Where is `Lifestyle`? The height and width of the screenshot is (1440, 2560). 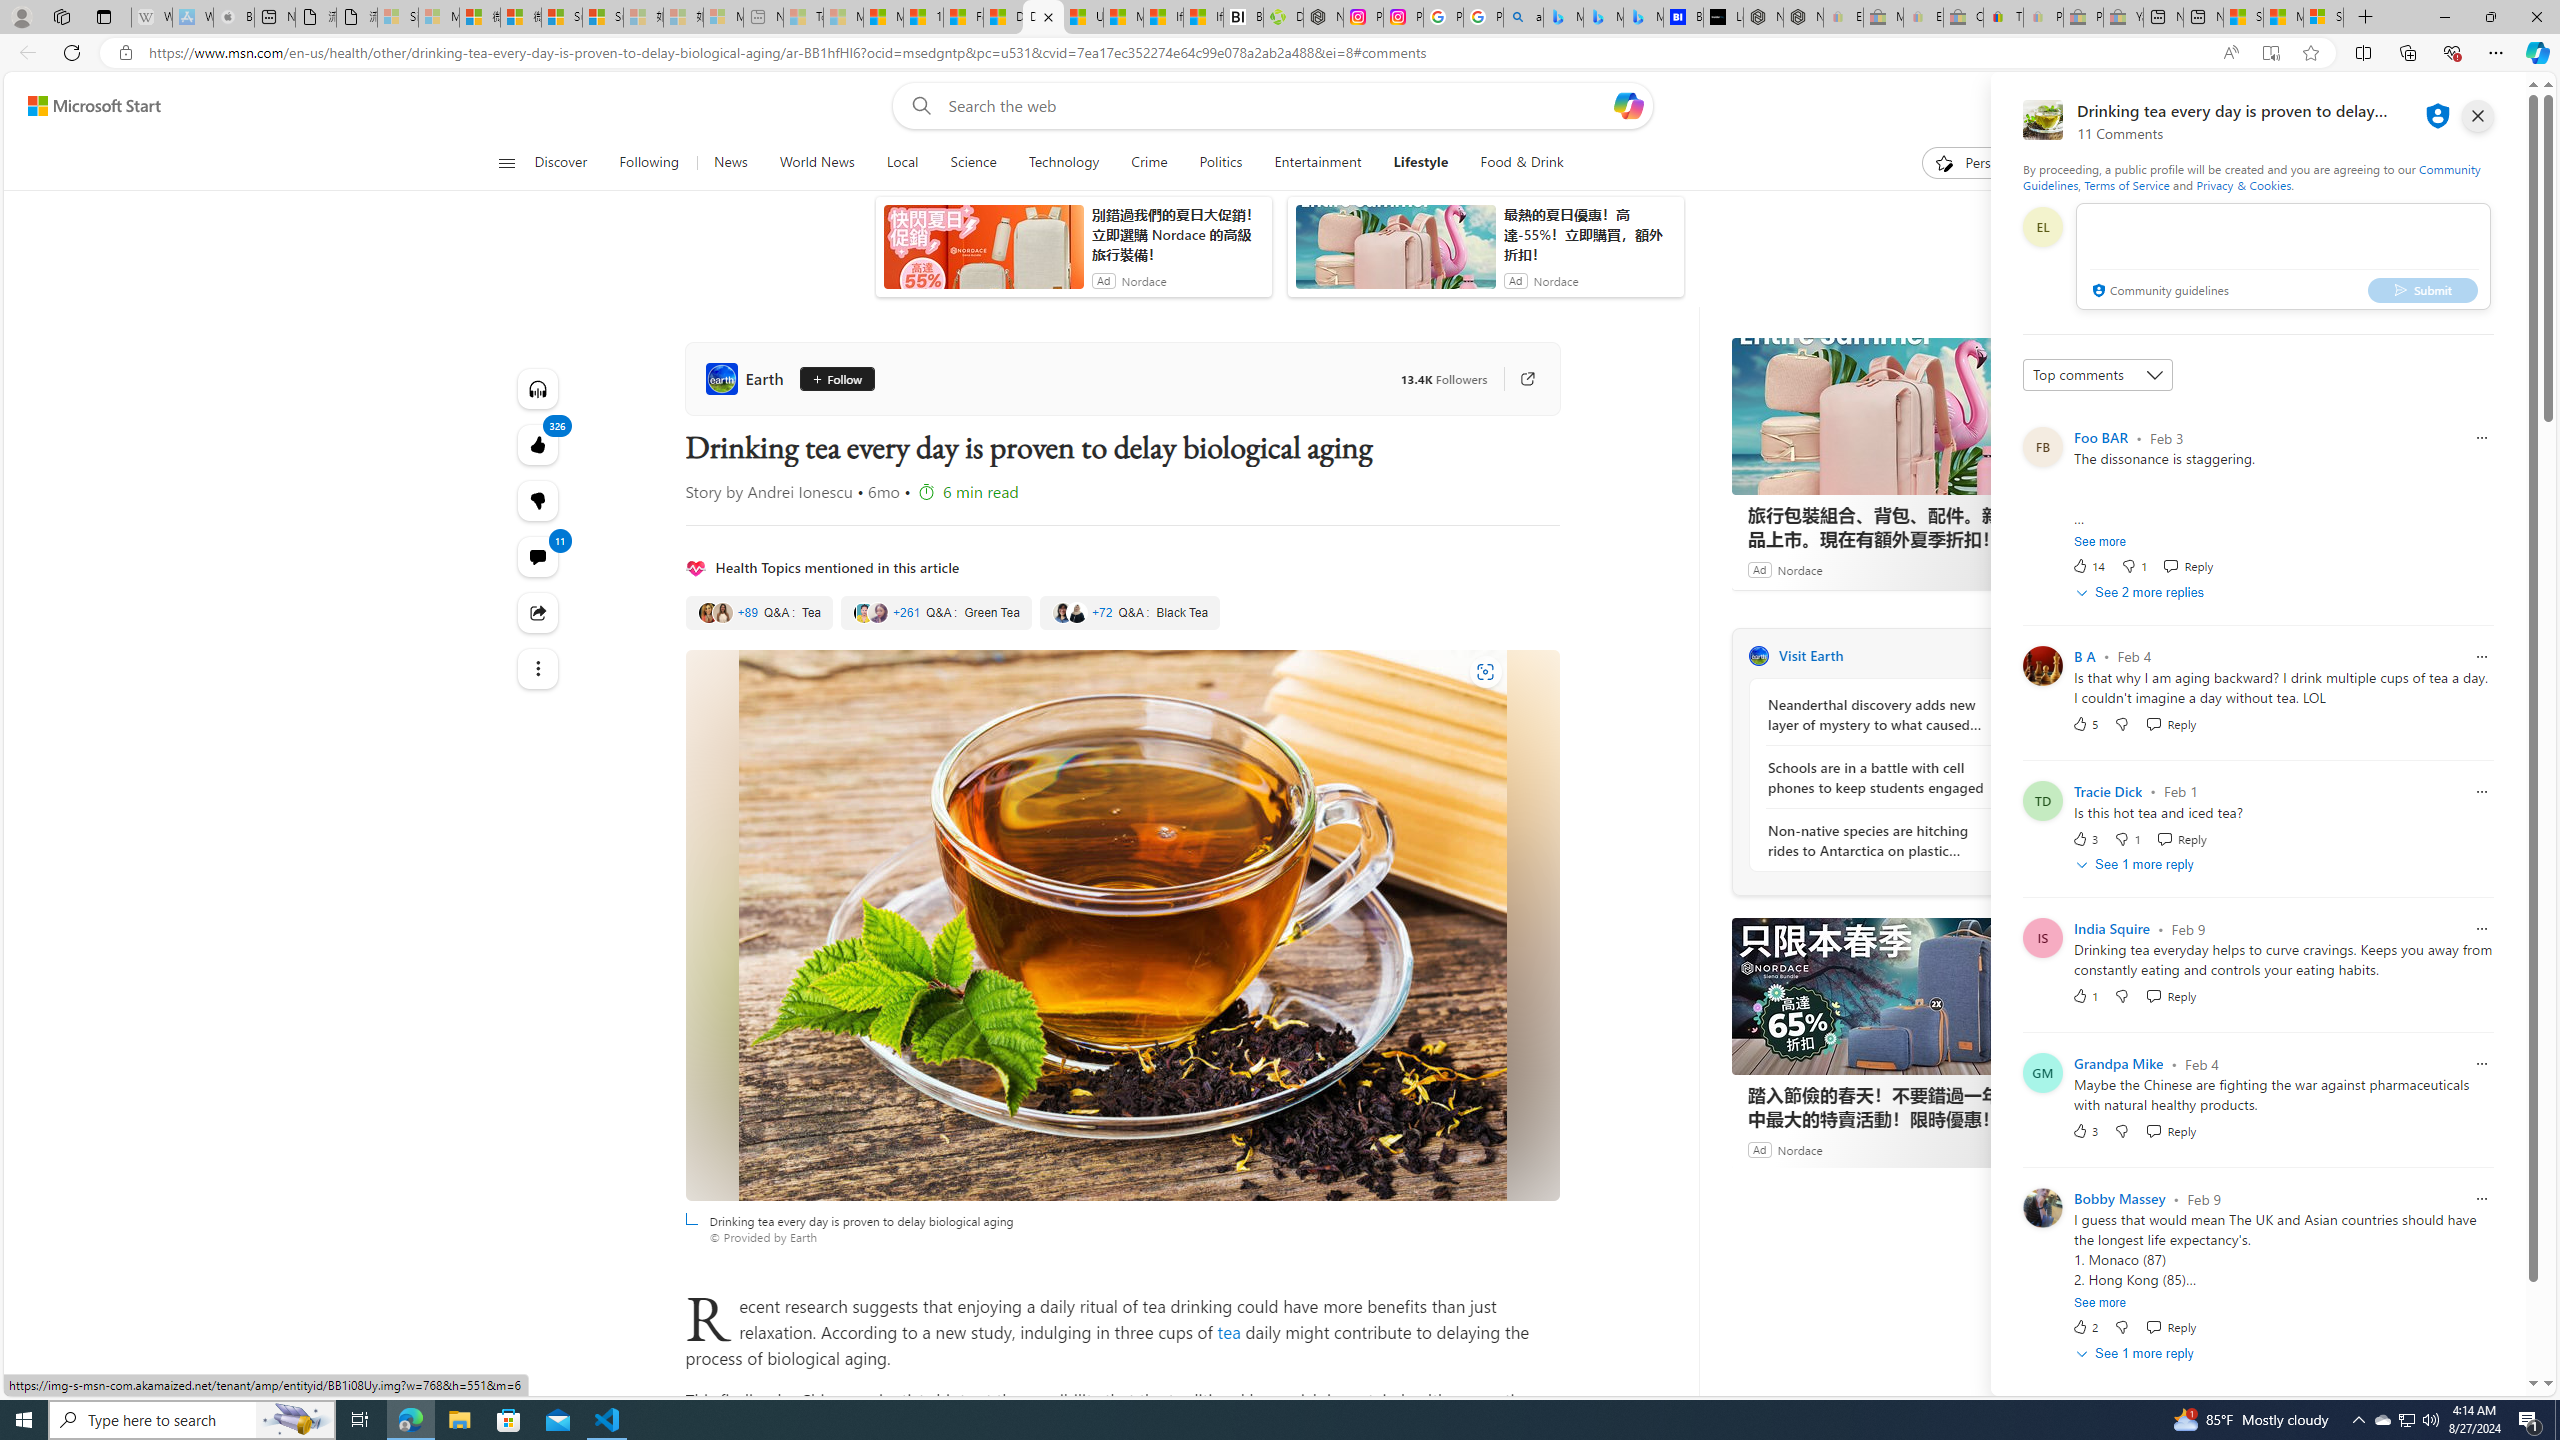
Lifestyle is located at coordinates (1420, 163).